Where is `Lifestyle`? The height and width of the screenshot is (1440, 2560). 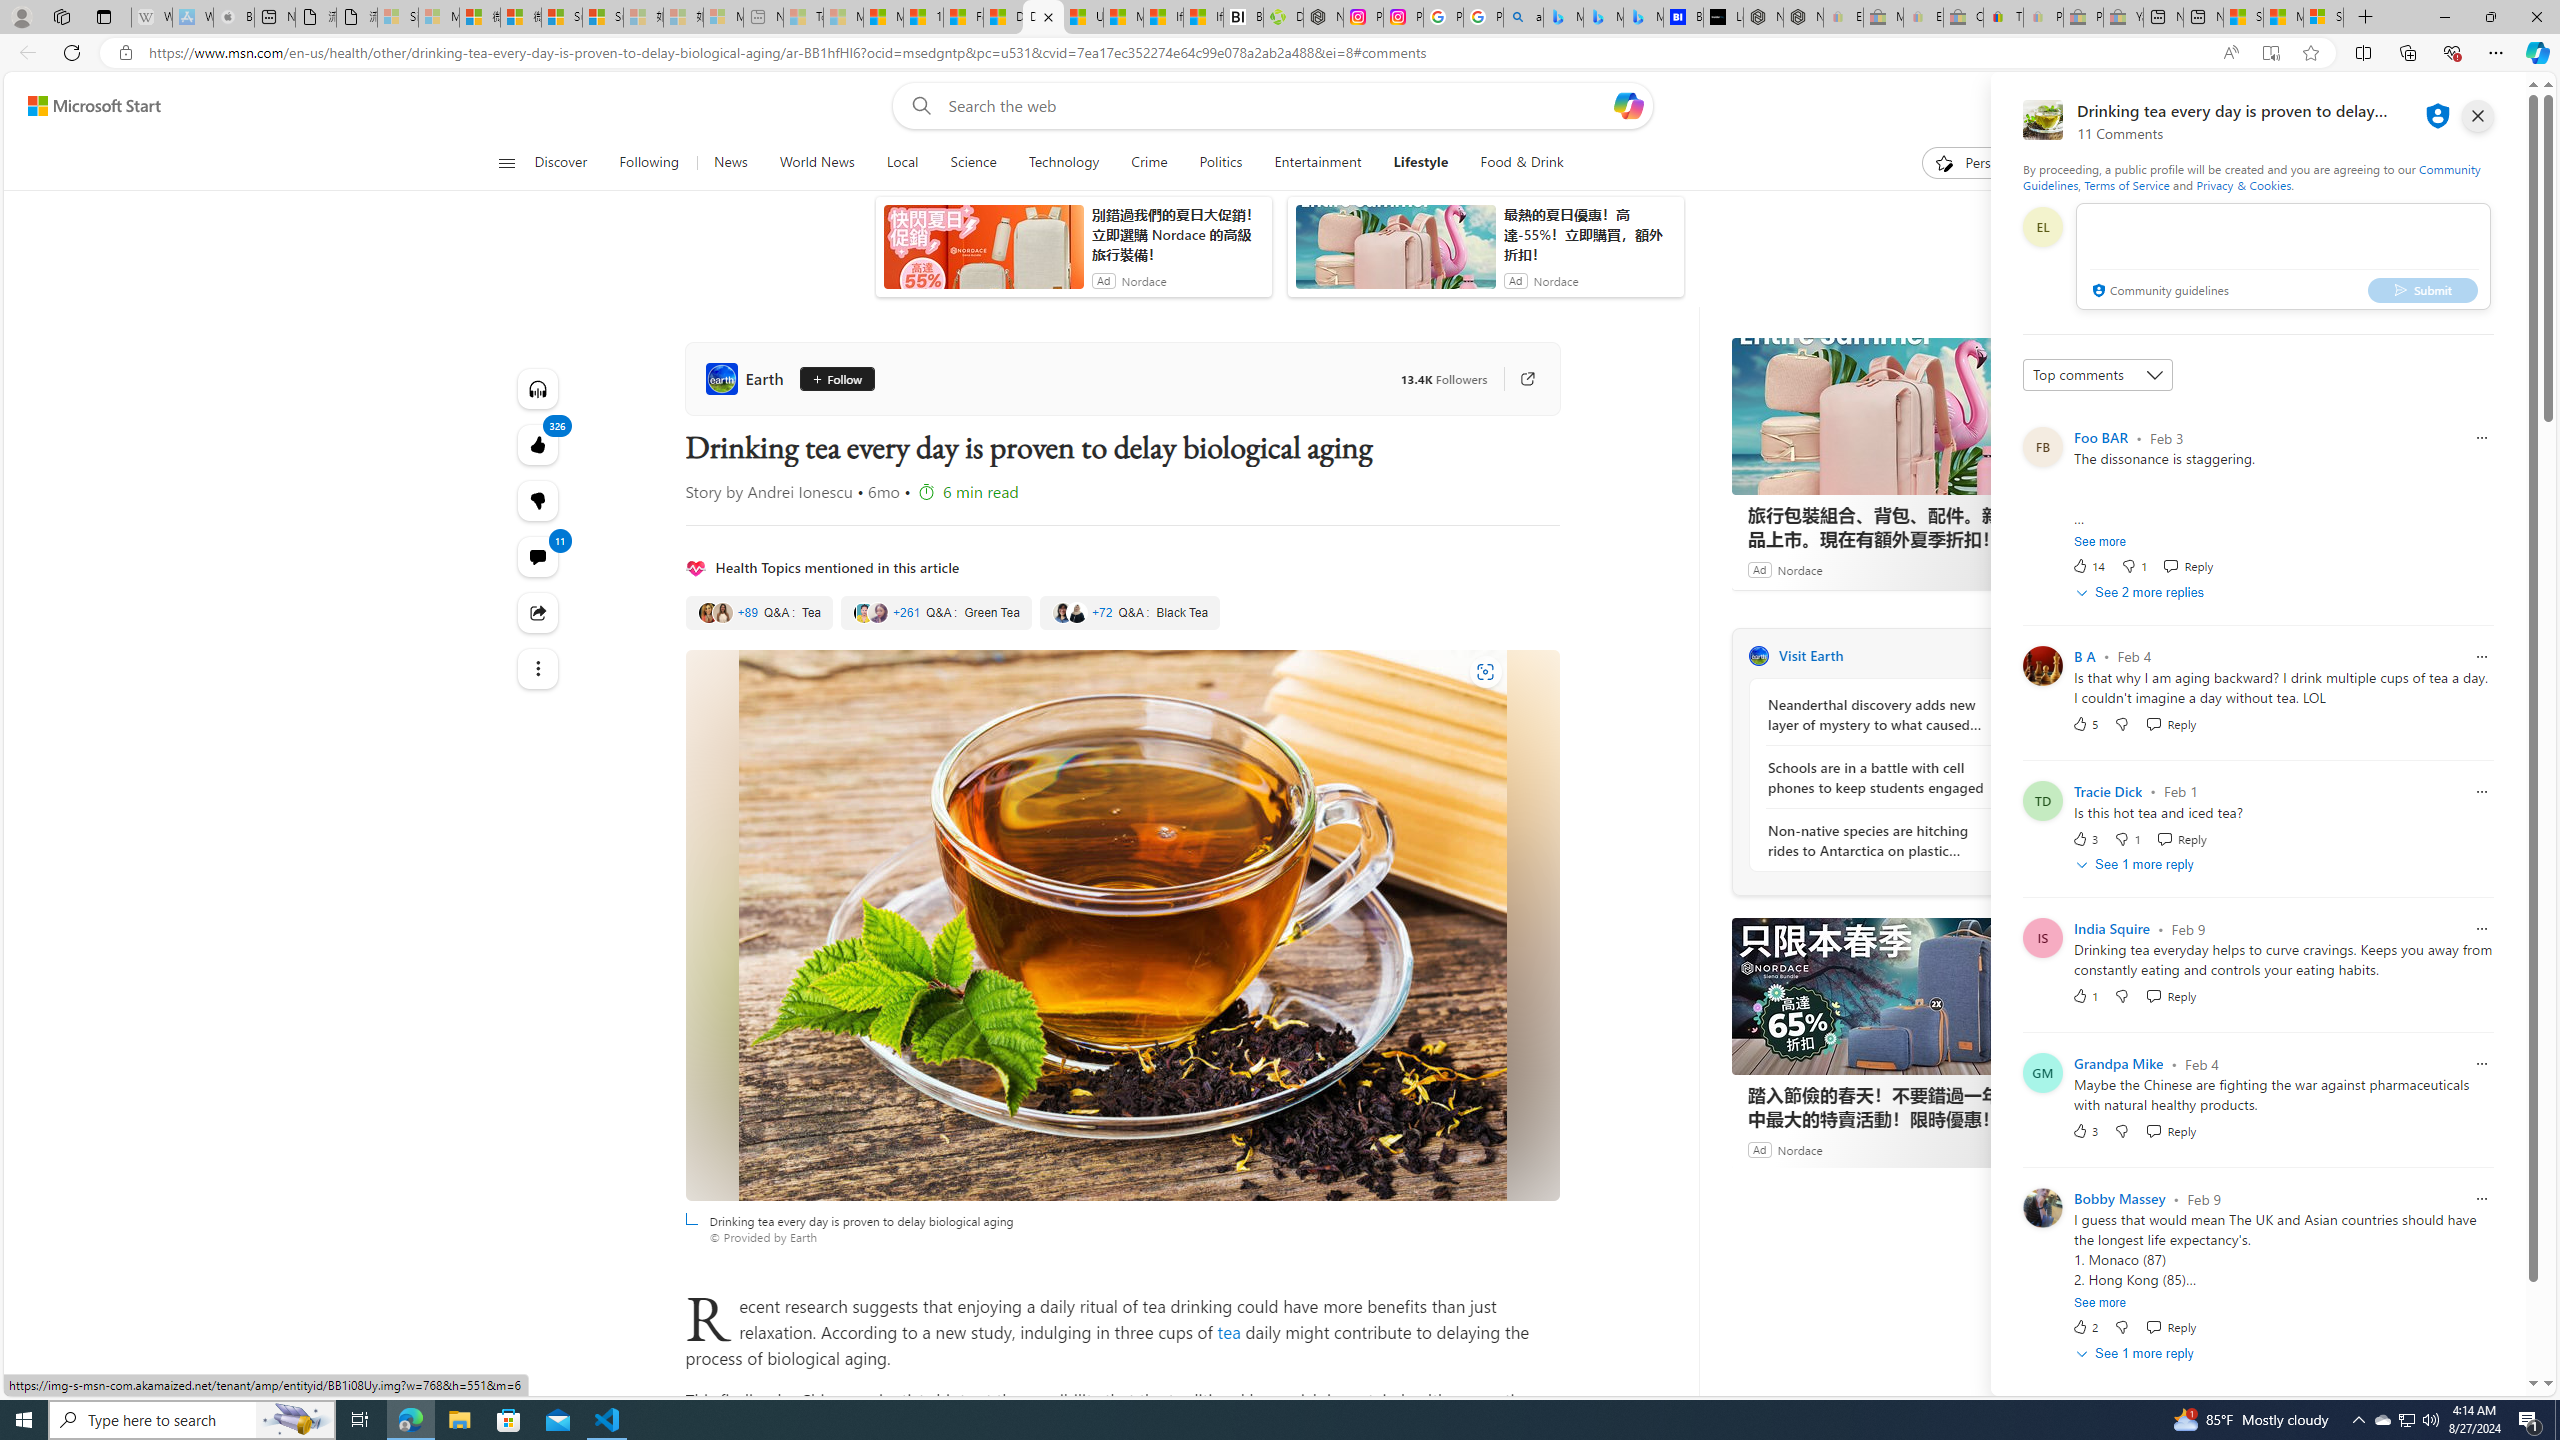
Lifestyle is located at coordinates (1420, 163).